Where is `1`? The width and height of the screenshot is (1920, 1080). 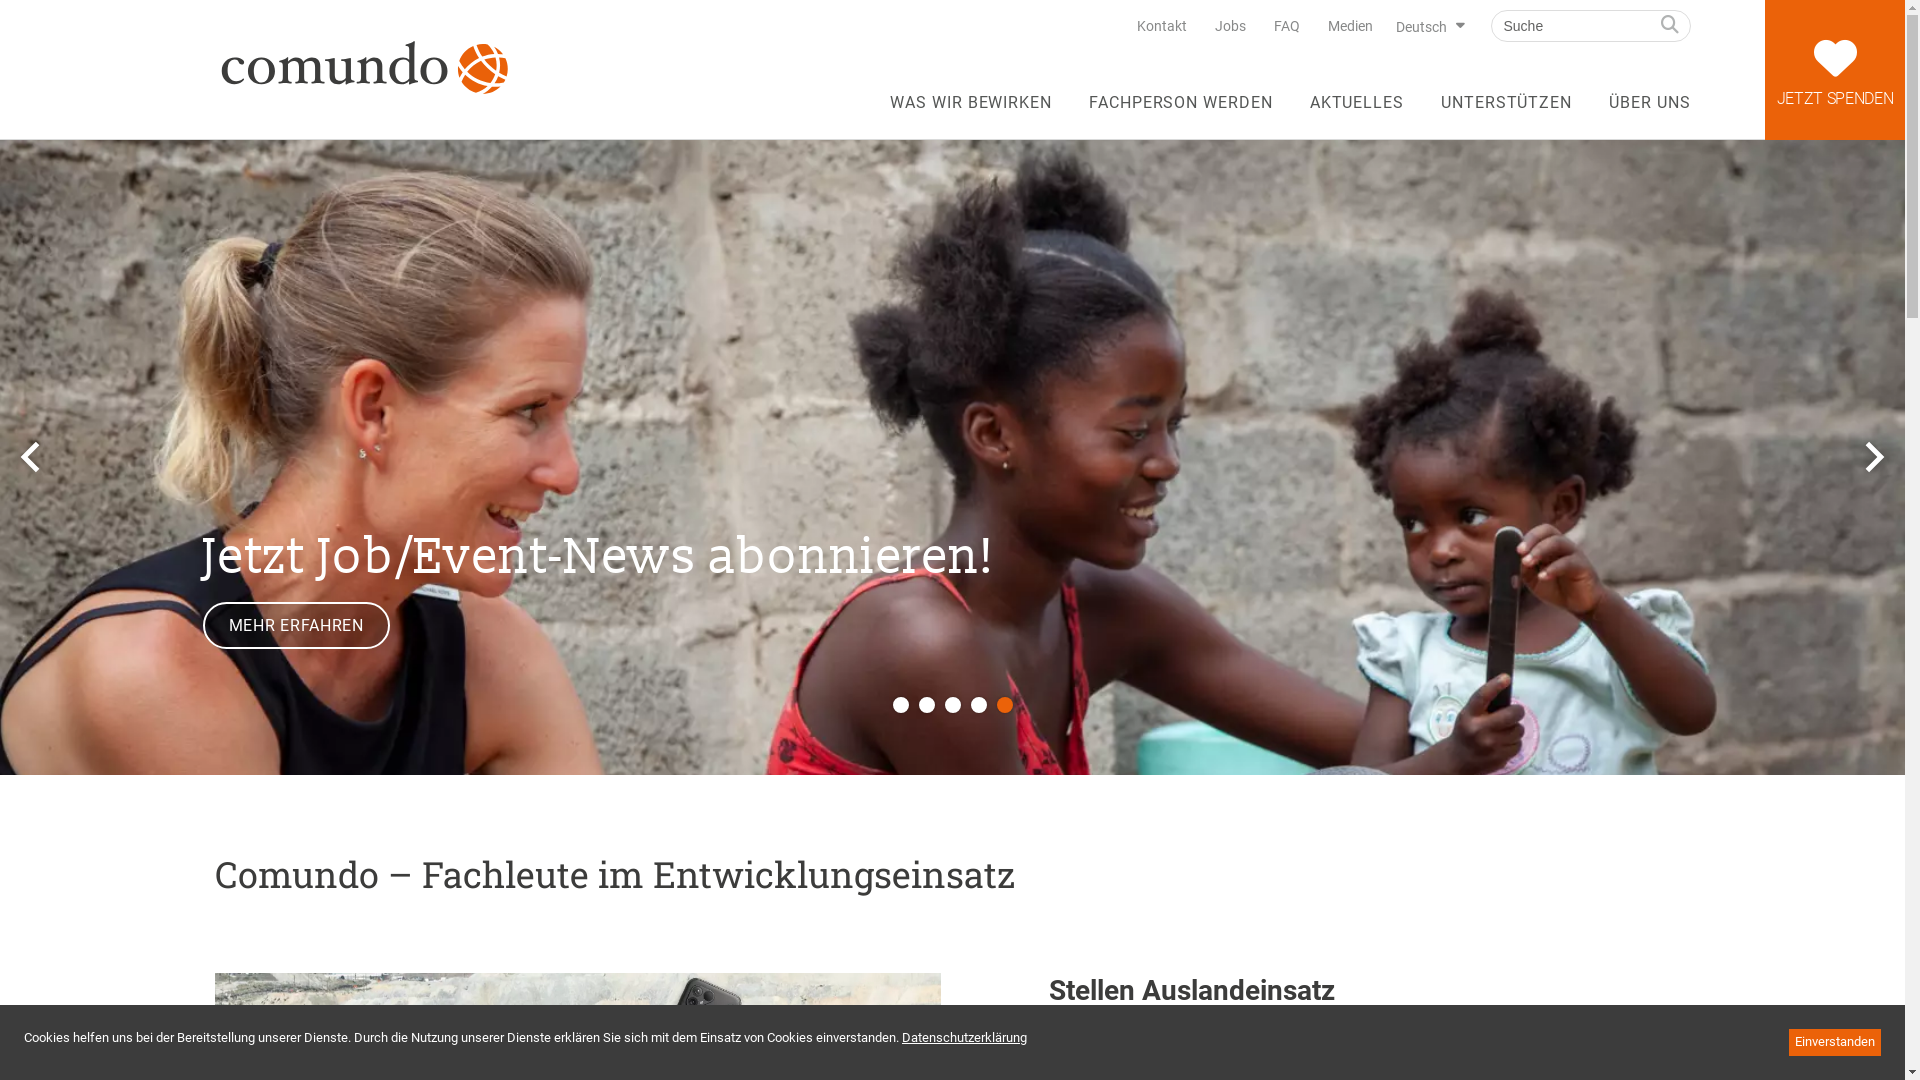
1 is located at coordinates (900, 705).